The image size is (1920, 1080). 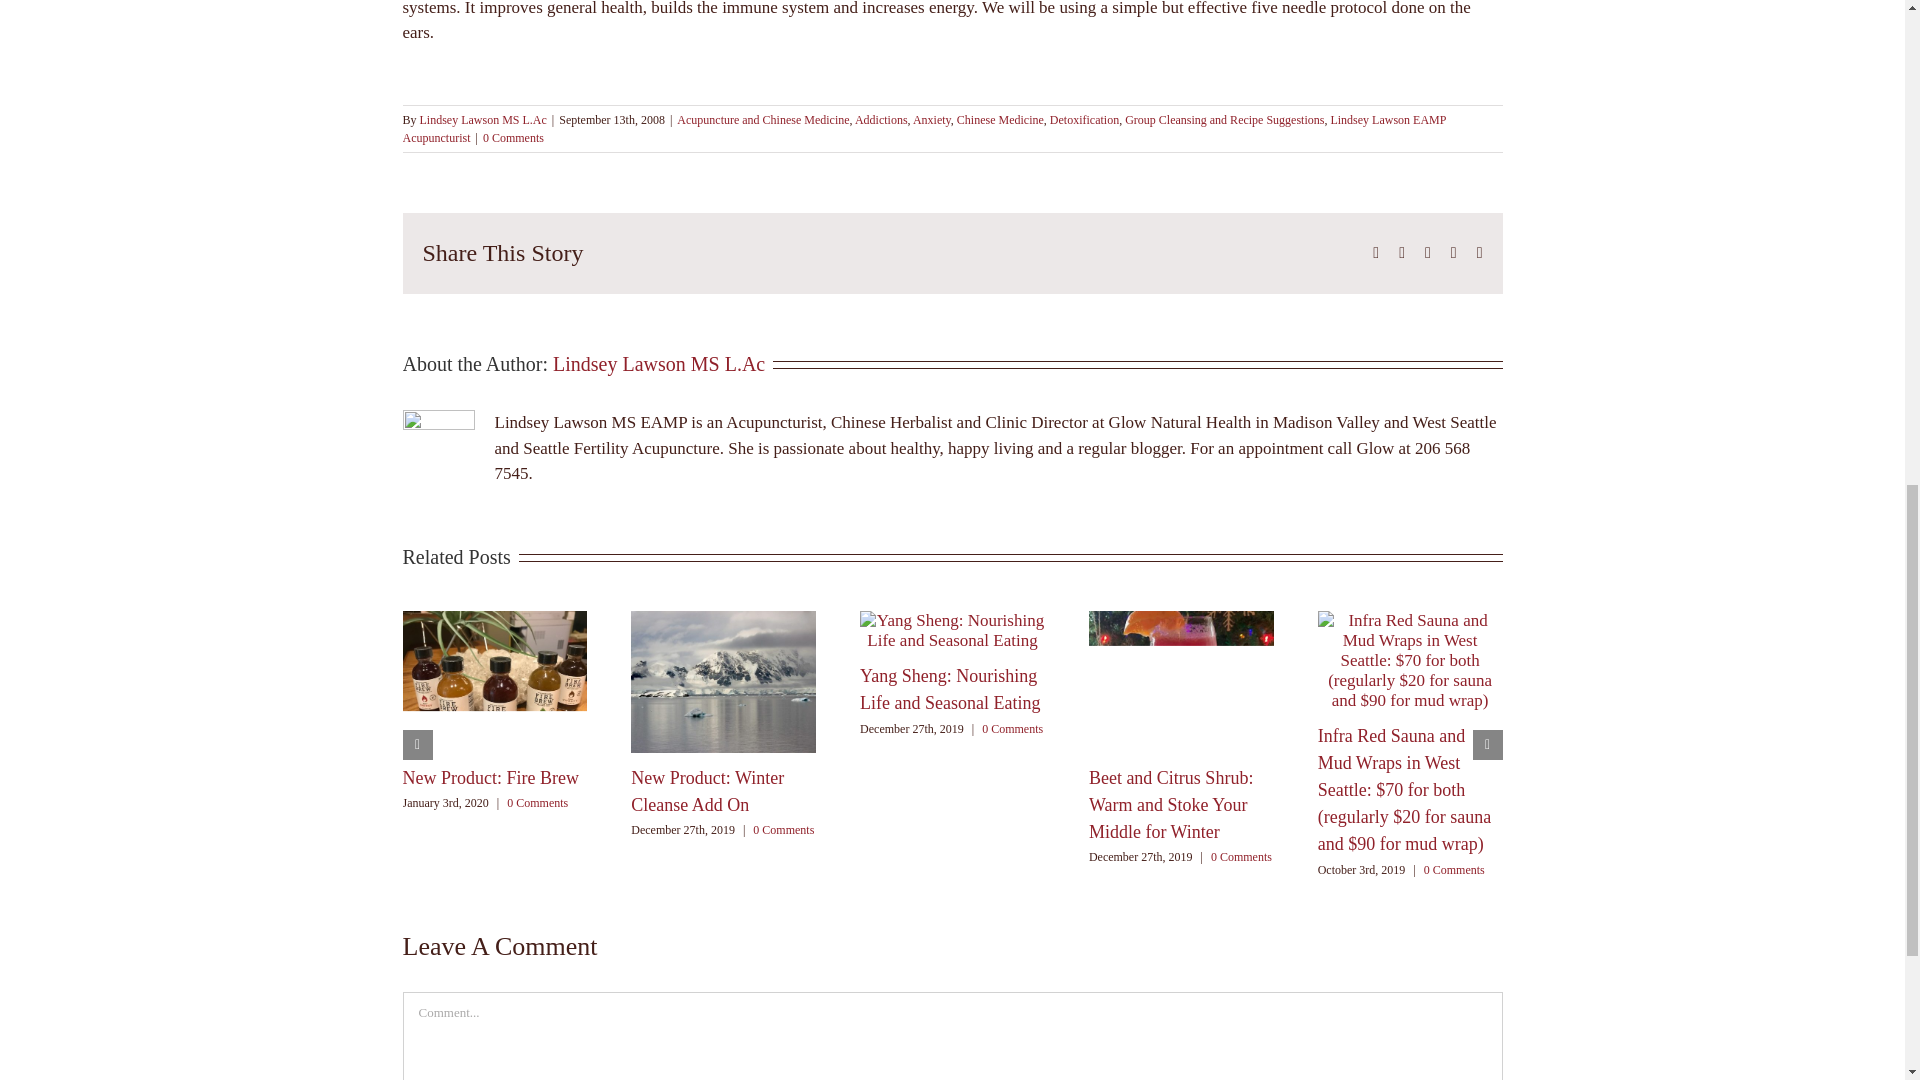 What do you see at coordinates (1427, 253) in the screenshot?
I see `LinkedIn` at bounding box center [1427, 253].